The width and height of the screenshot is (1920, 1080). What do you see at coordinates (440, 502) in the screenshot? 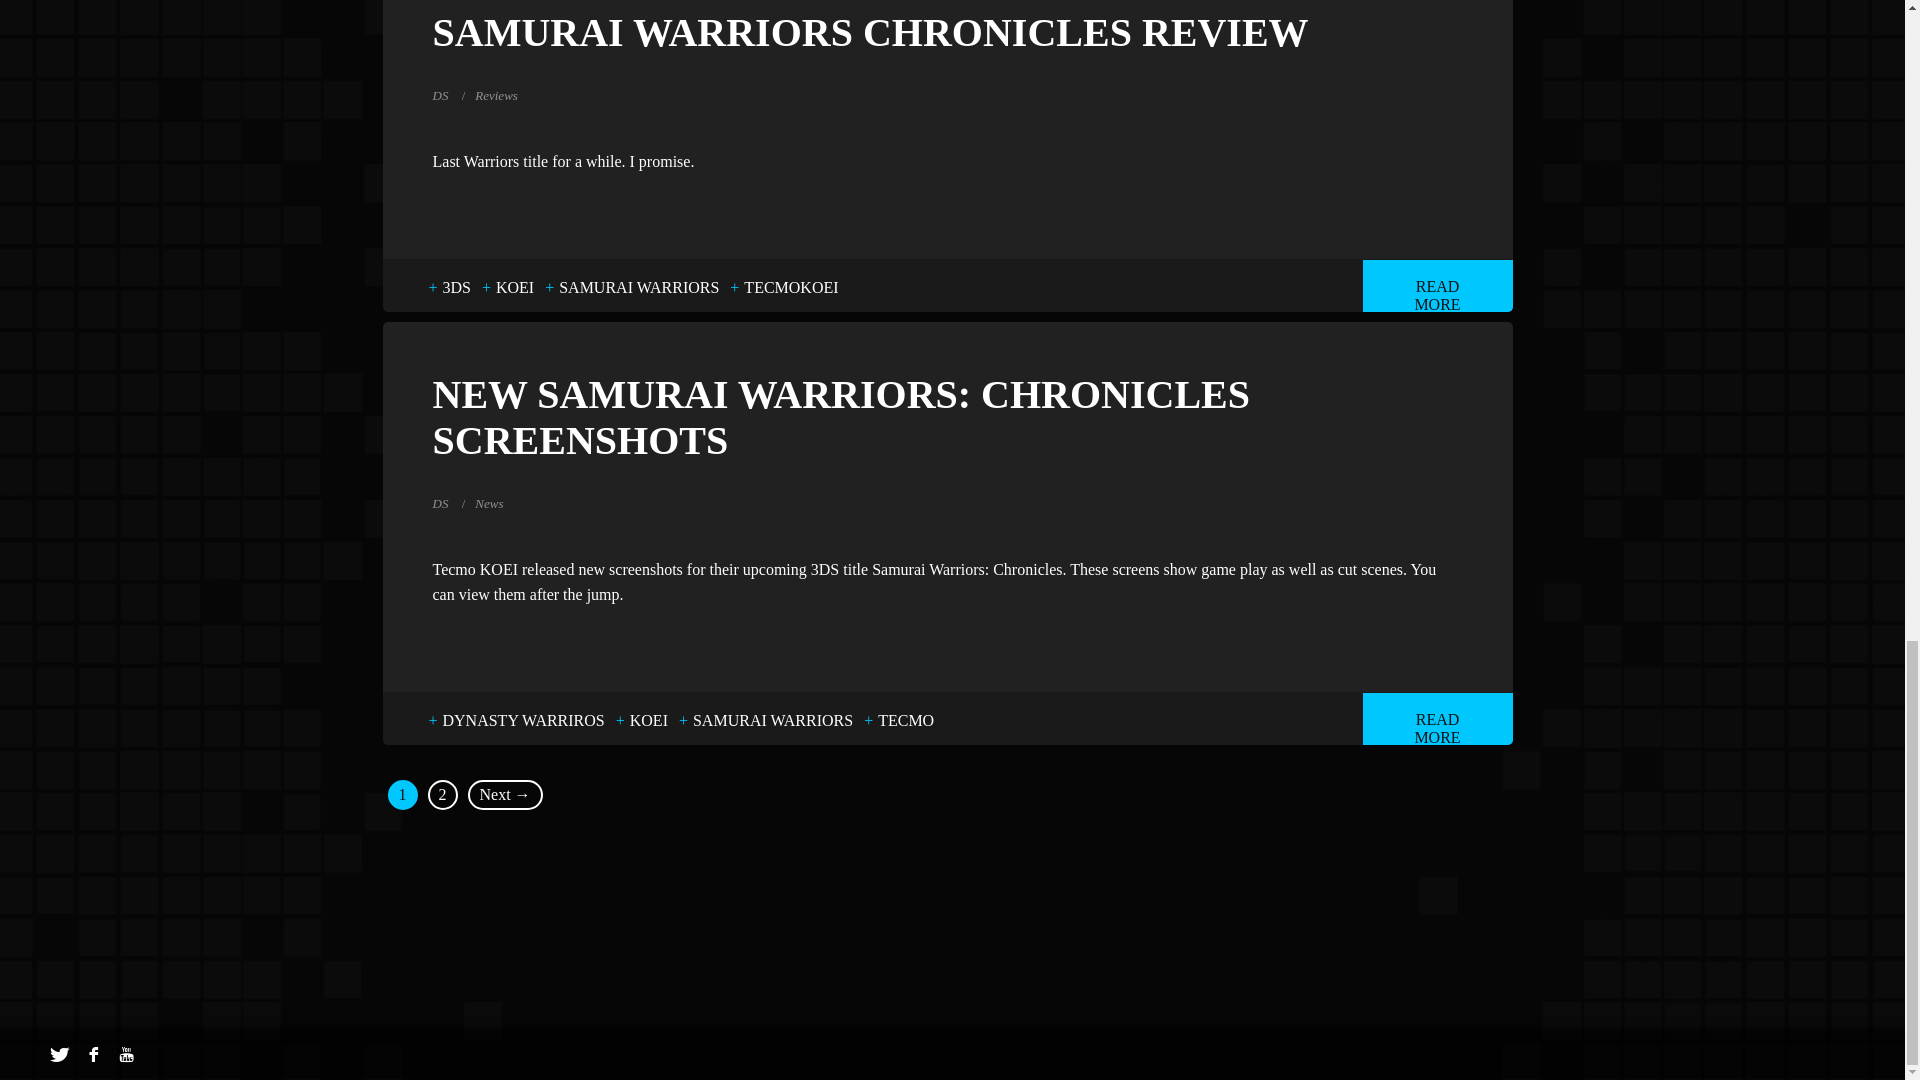
I see `DS` at bounding box center [440, 502].